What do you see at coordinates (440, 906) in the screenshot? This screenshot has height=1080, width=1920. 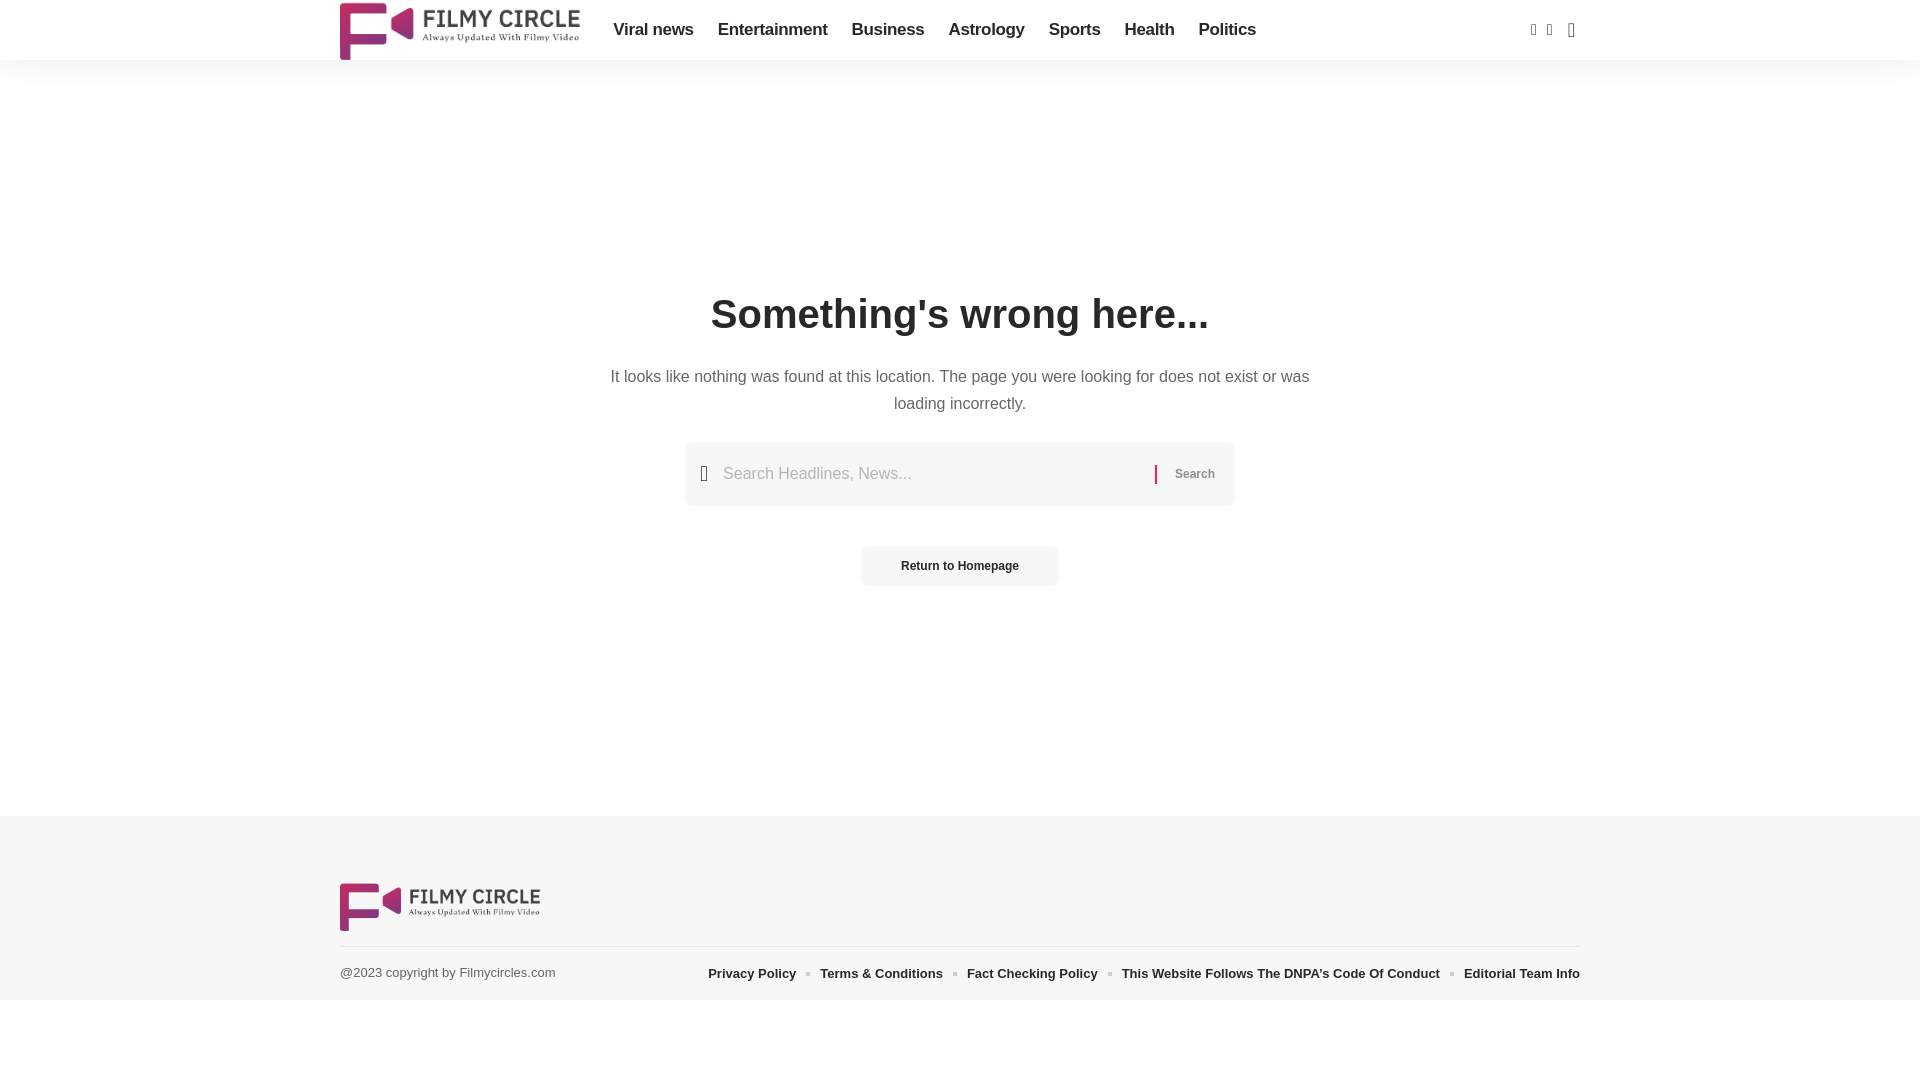 I see `FilmyCircles` at bounding box center [440, 906].